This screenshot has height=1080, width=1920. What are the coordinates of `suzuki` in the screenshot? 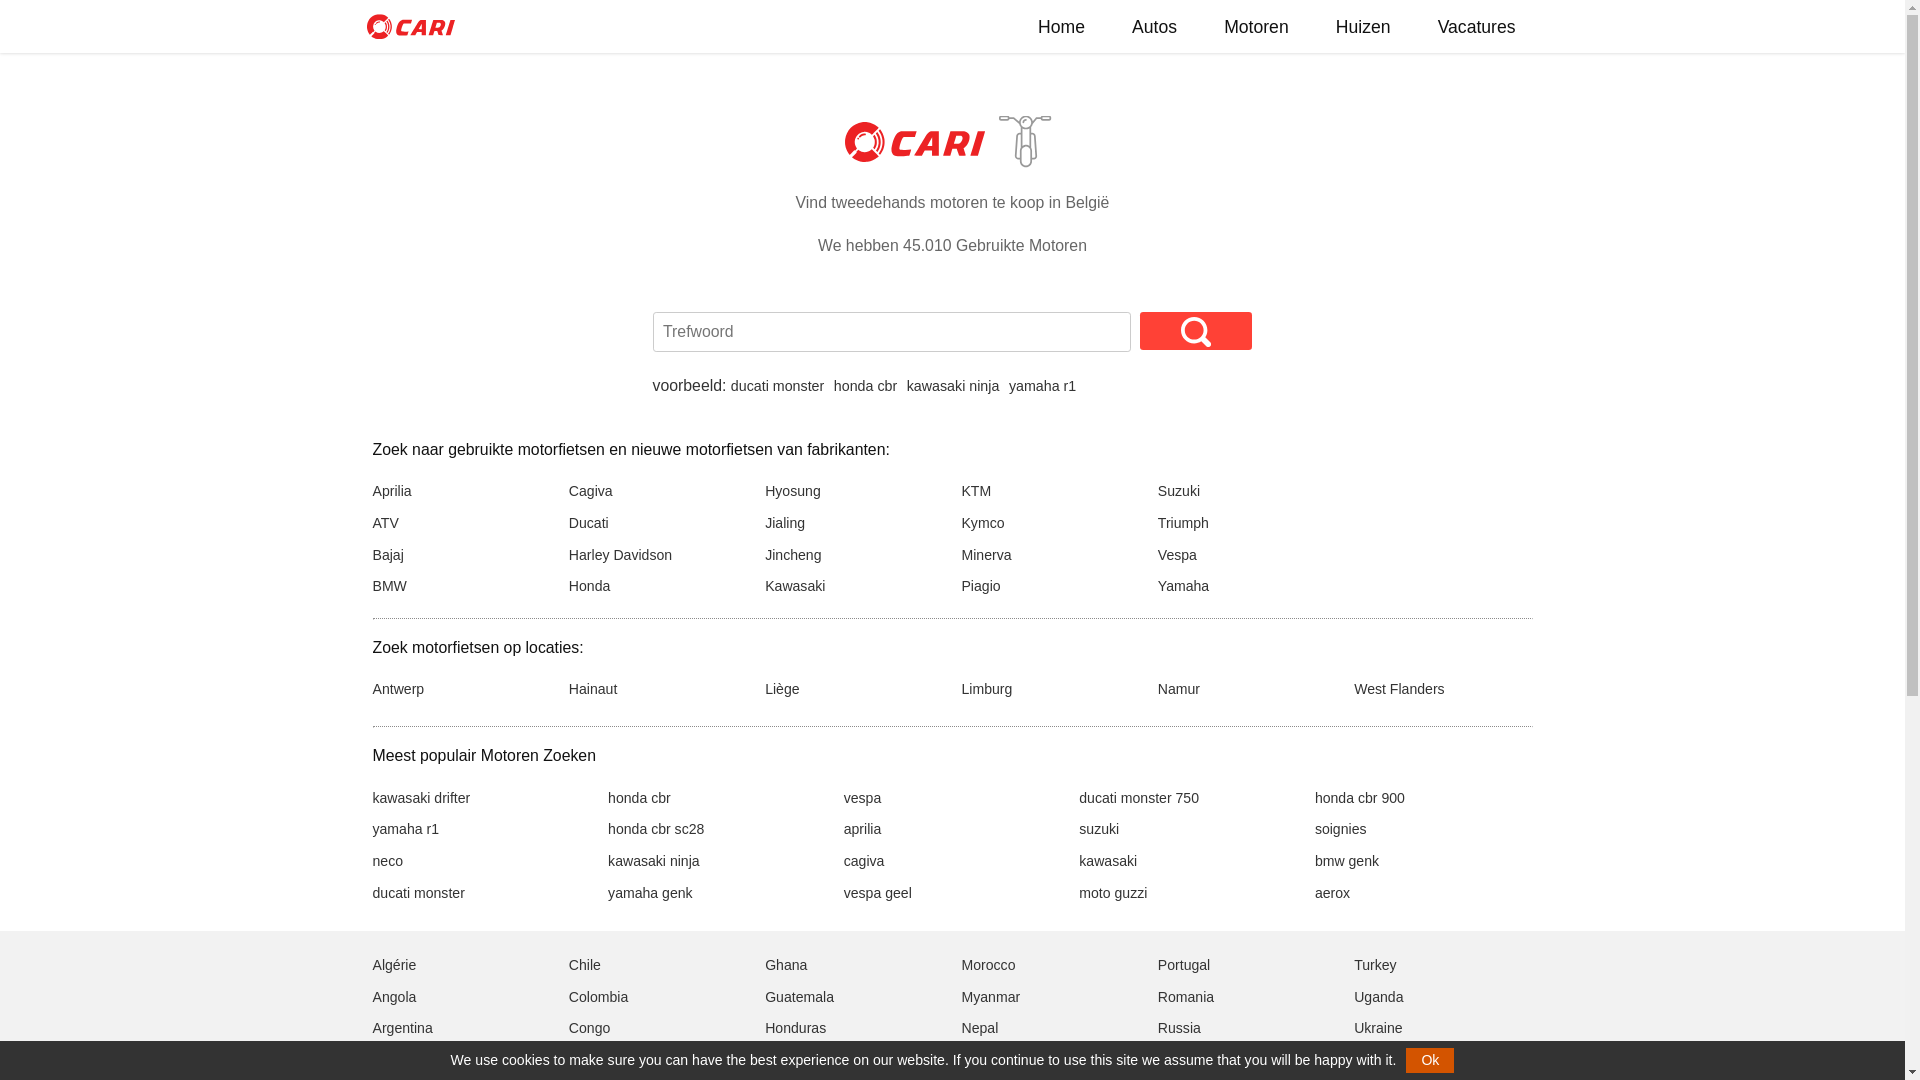 It's located at (1099, 829).